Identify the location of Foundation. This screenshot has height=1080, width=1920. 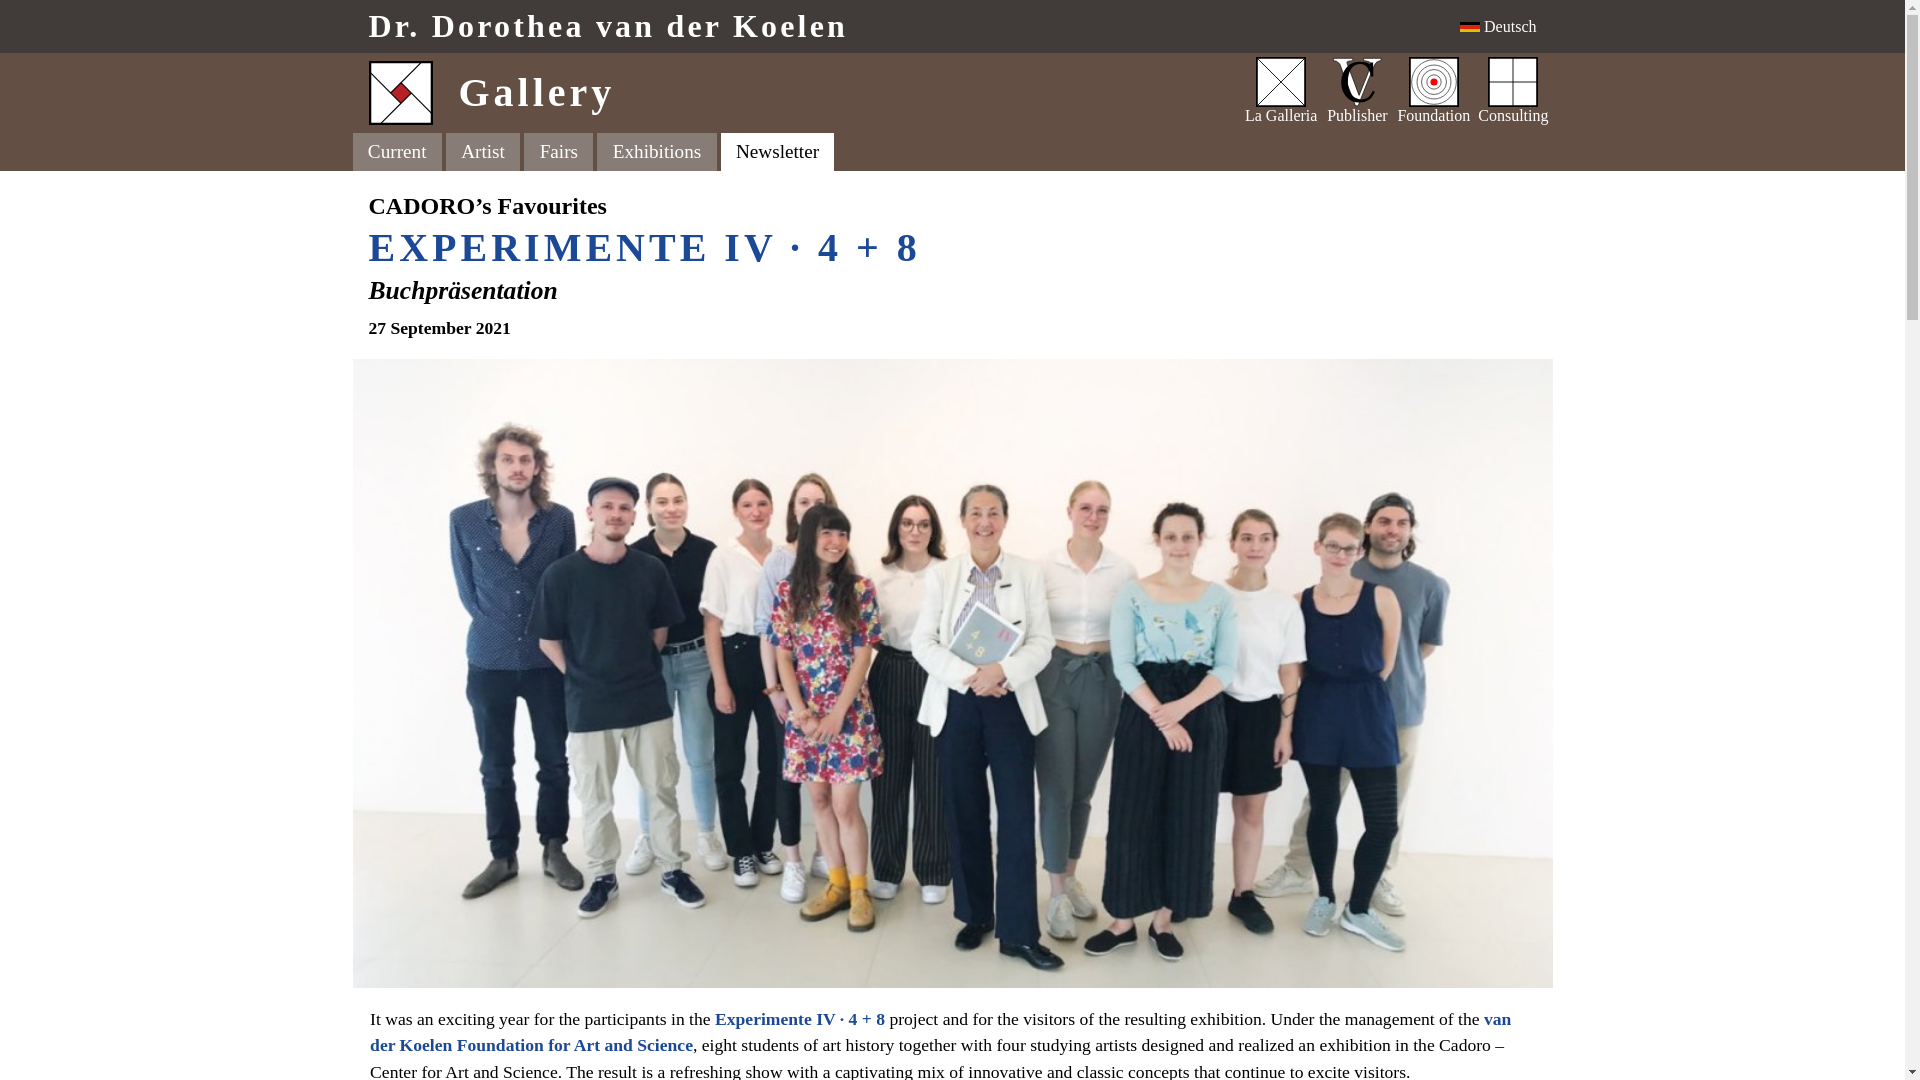
(888, 26).